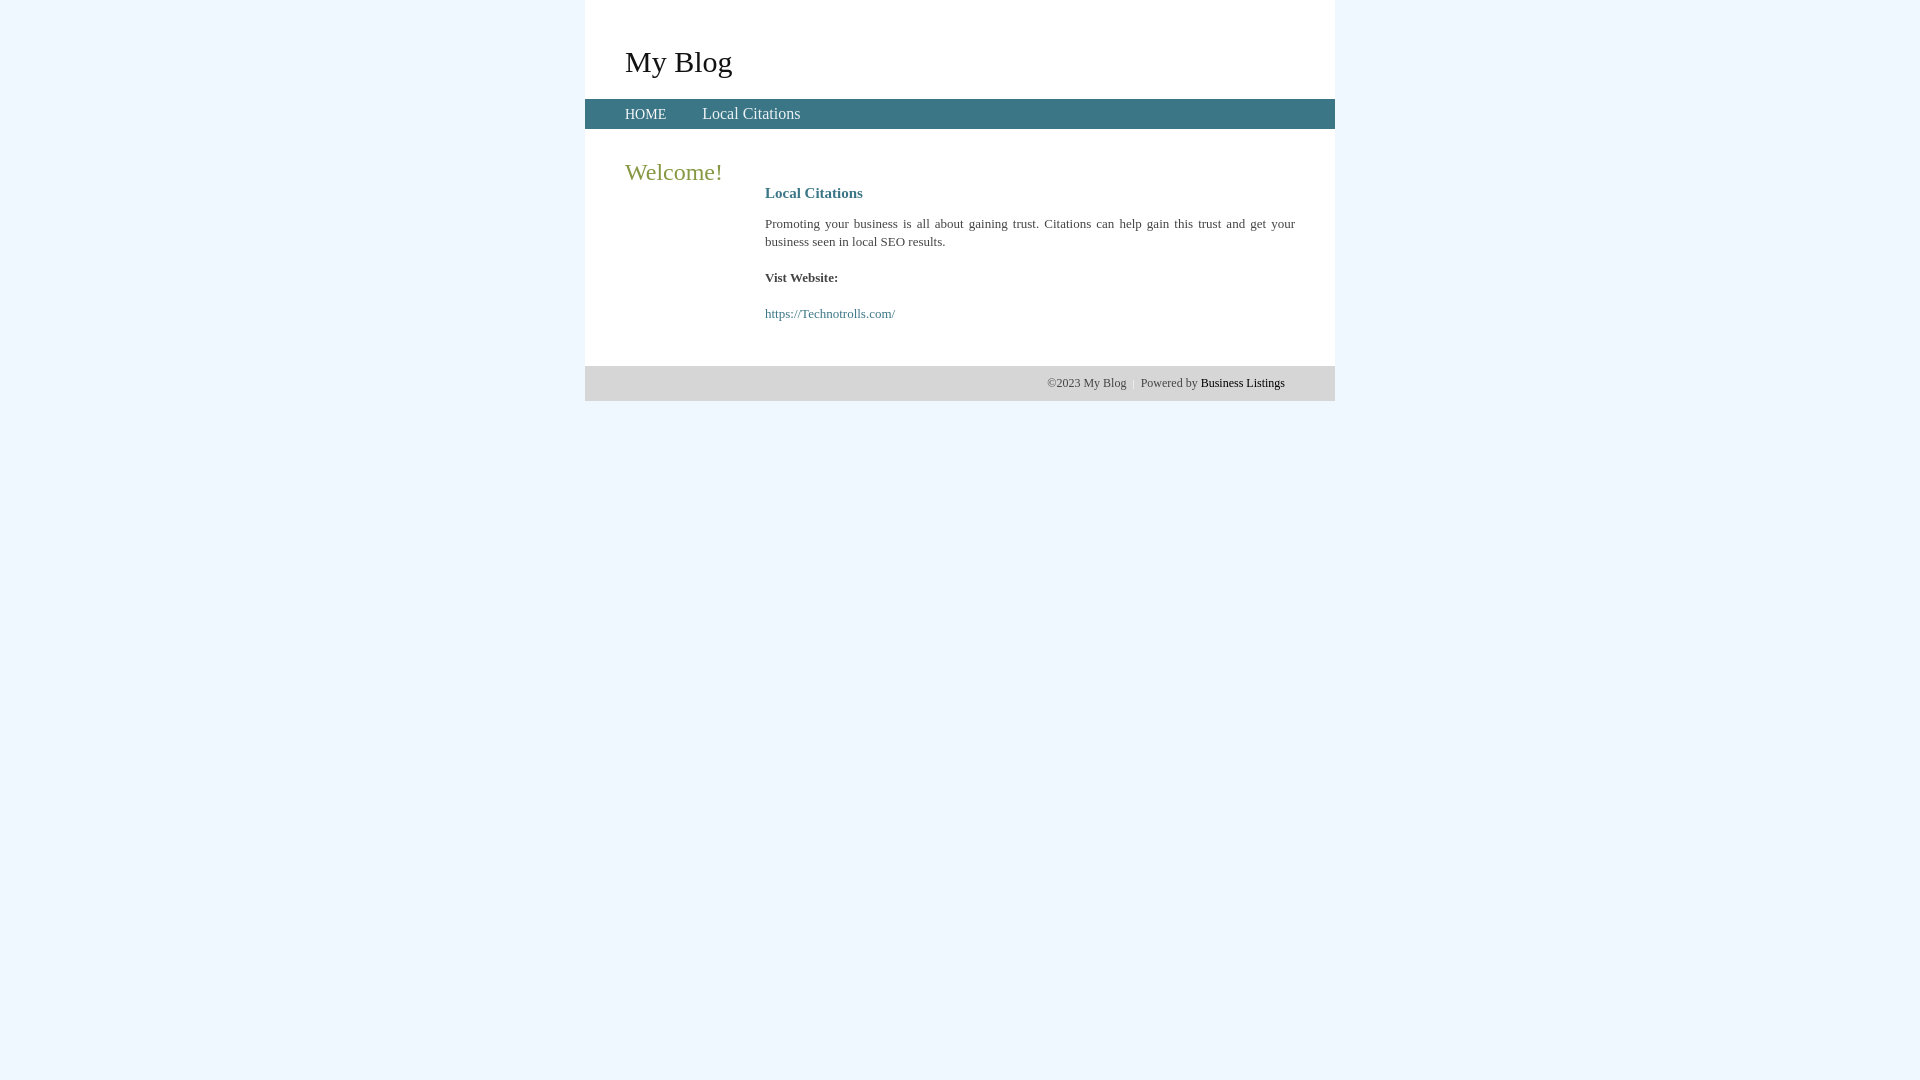 Image resolution: width=1920 pixels, height=1080 pixels. Describe the element at coordinates (646, 114) in the screenshot. I see `HOME` at that location.